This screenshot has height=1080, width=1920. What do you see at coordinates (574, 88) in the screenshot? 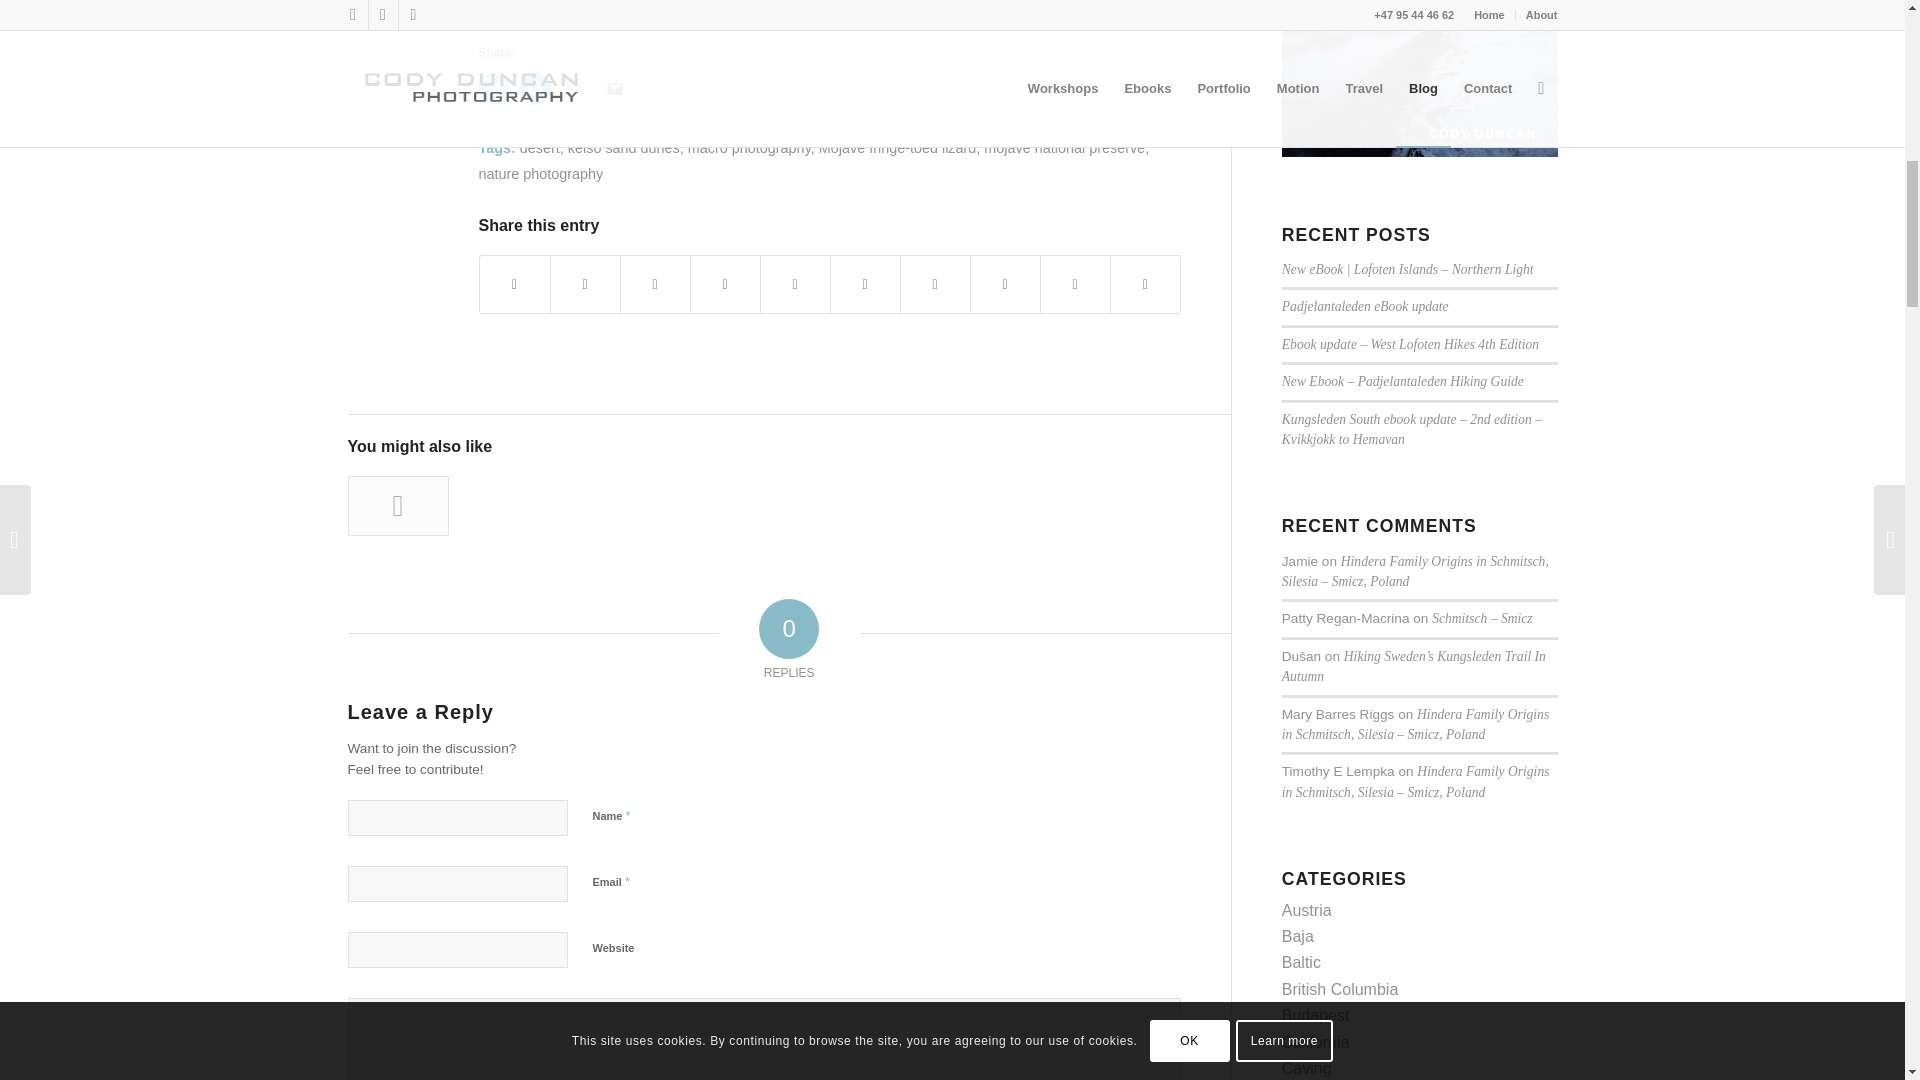
I see `Click to share on Reddit` at bounding box center [574, 88].